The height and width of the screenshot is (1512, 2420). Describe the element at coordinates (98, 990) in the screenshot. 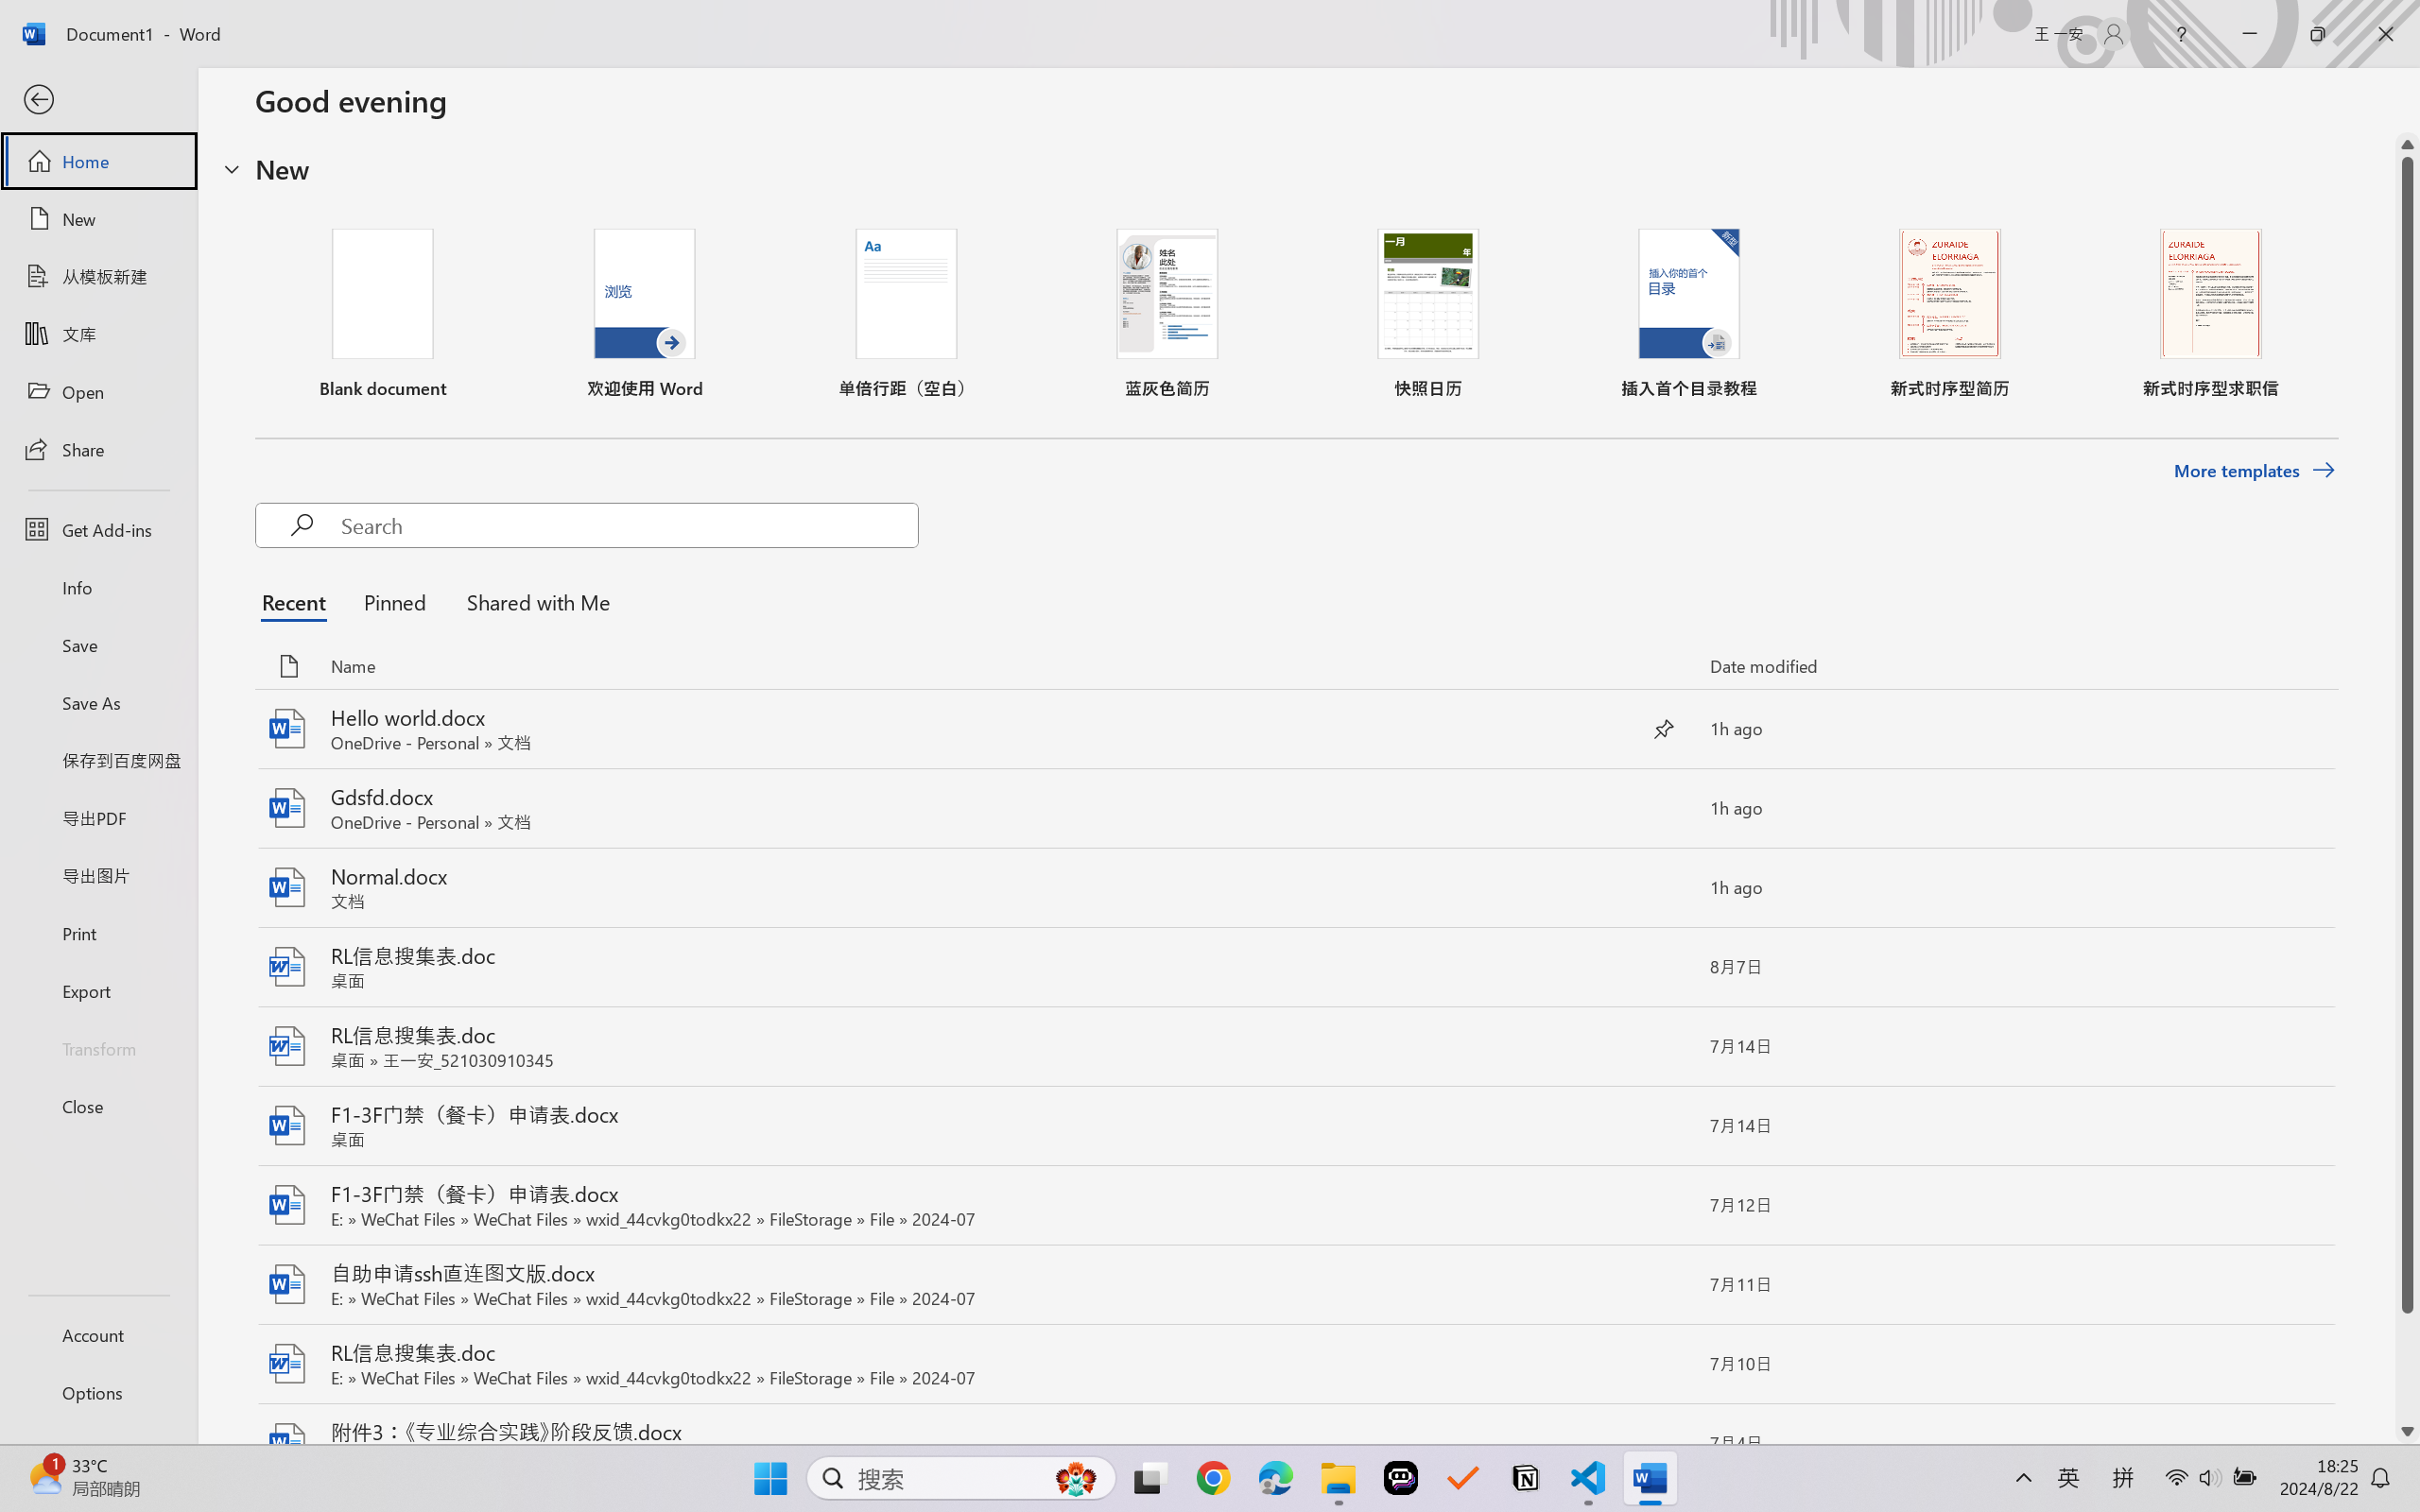

I see `Export` at that location.